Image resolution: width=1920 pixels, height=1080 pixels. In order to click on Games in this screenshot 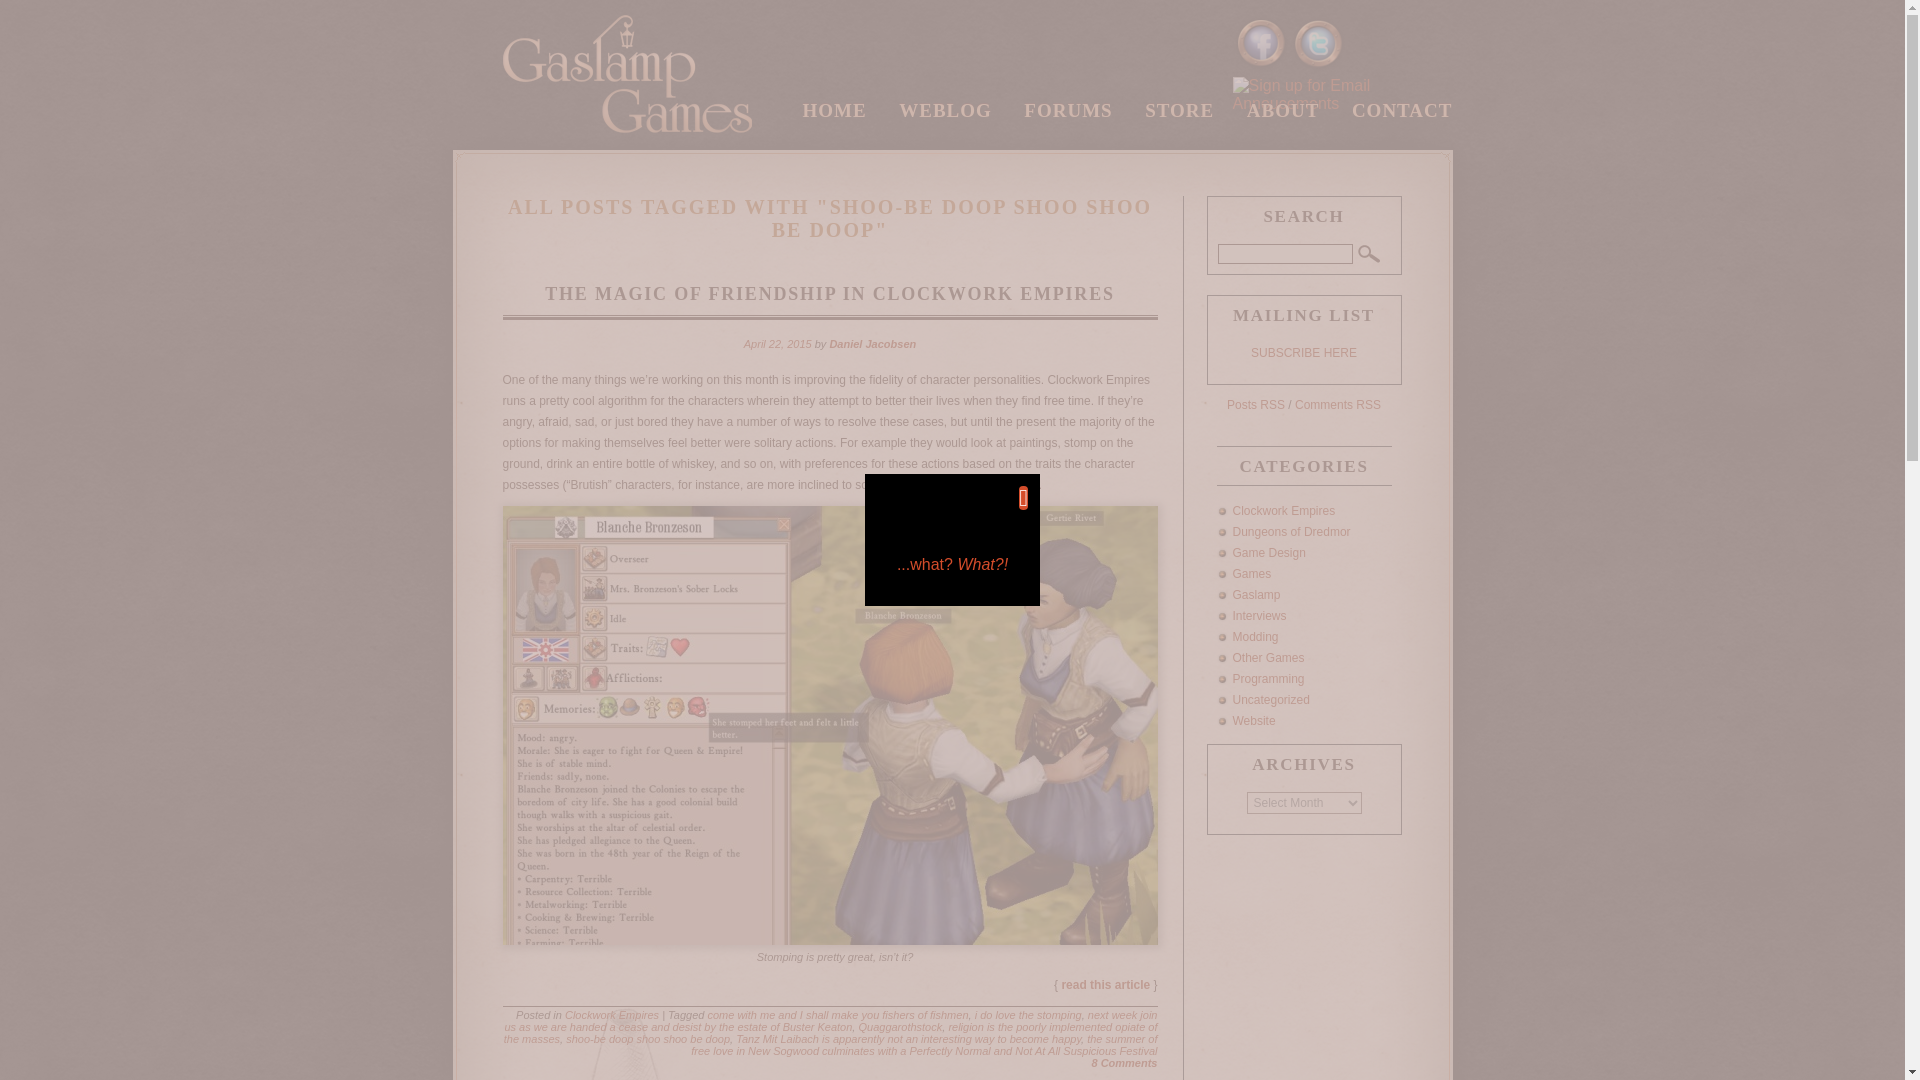, I will do `click(1252, 574)`.